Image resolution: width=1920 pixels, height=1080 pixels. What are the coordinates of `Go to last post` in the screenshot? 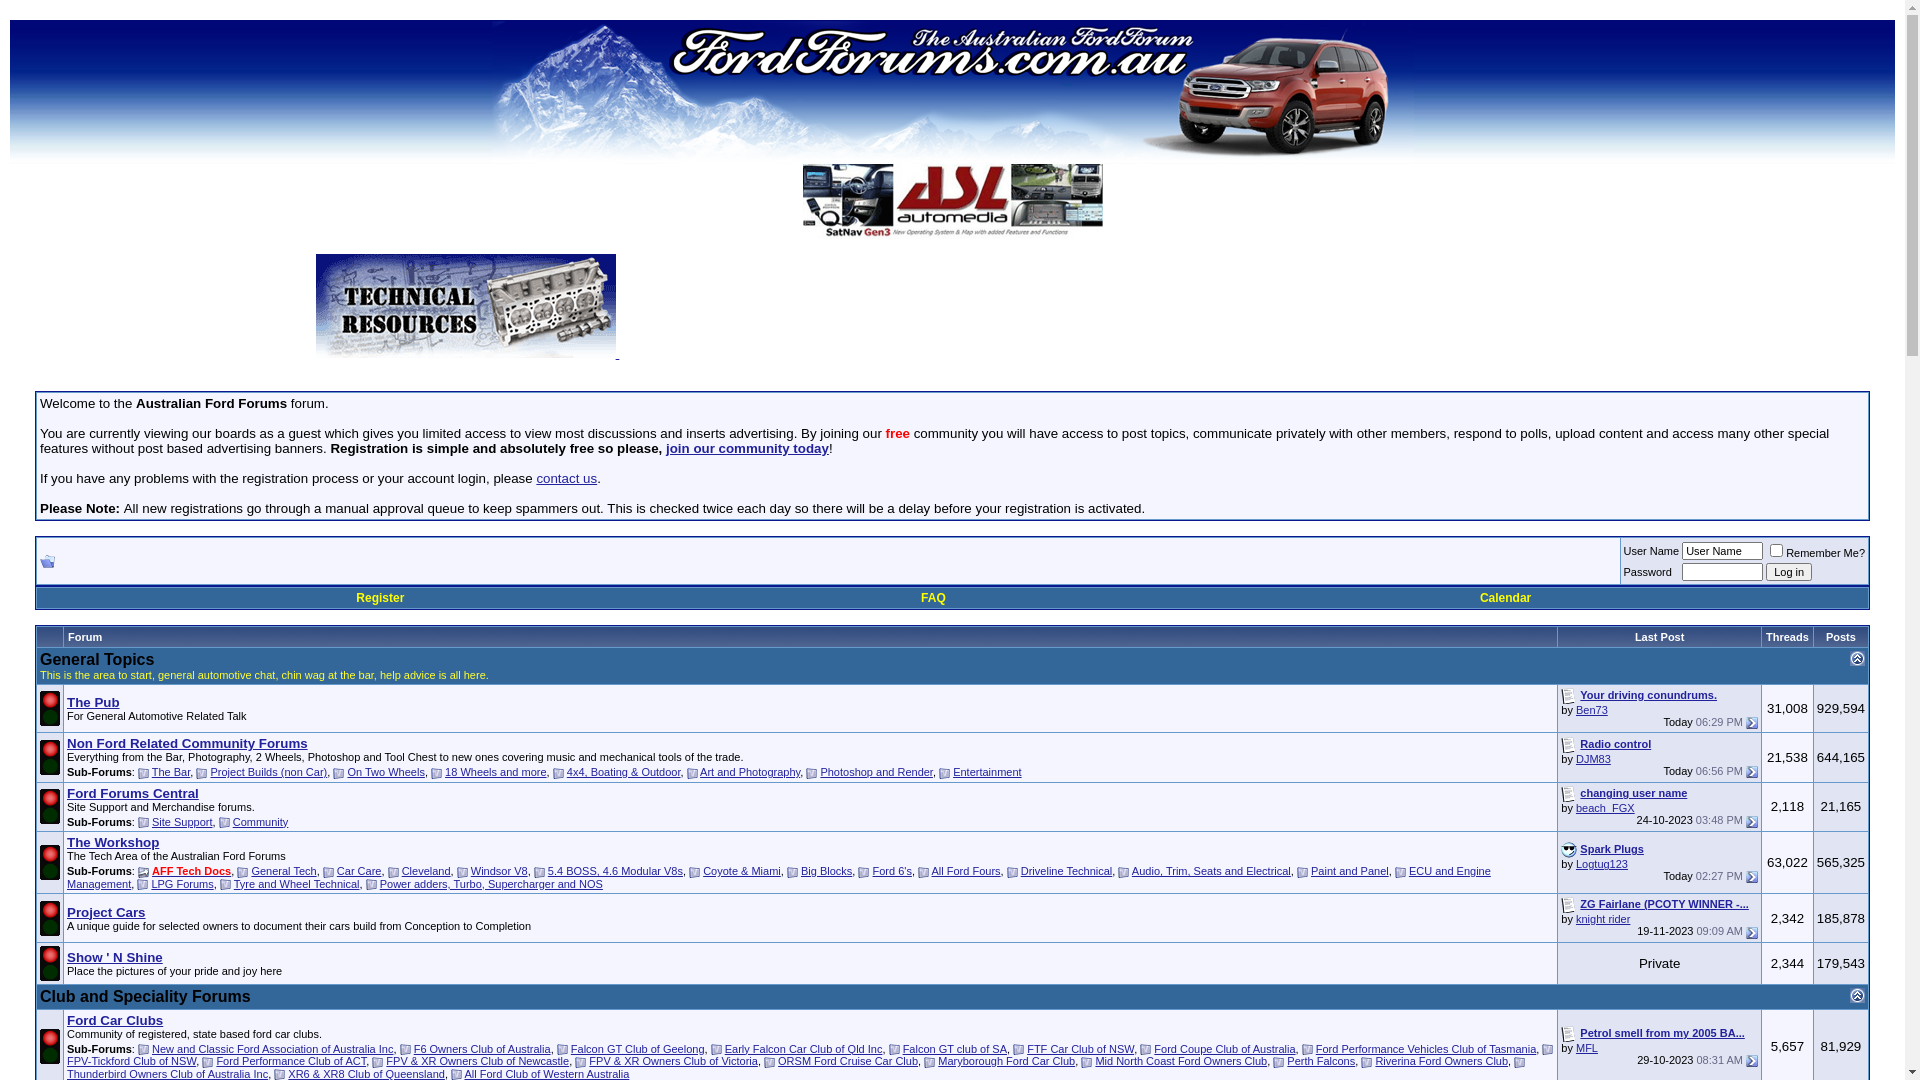 It's located at (1752, 1061).